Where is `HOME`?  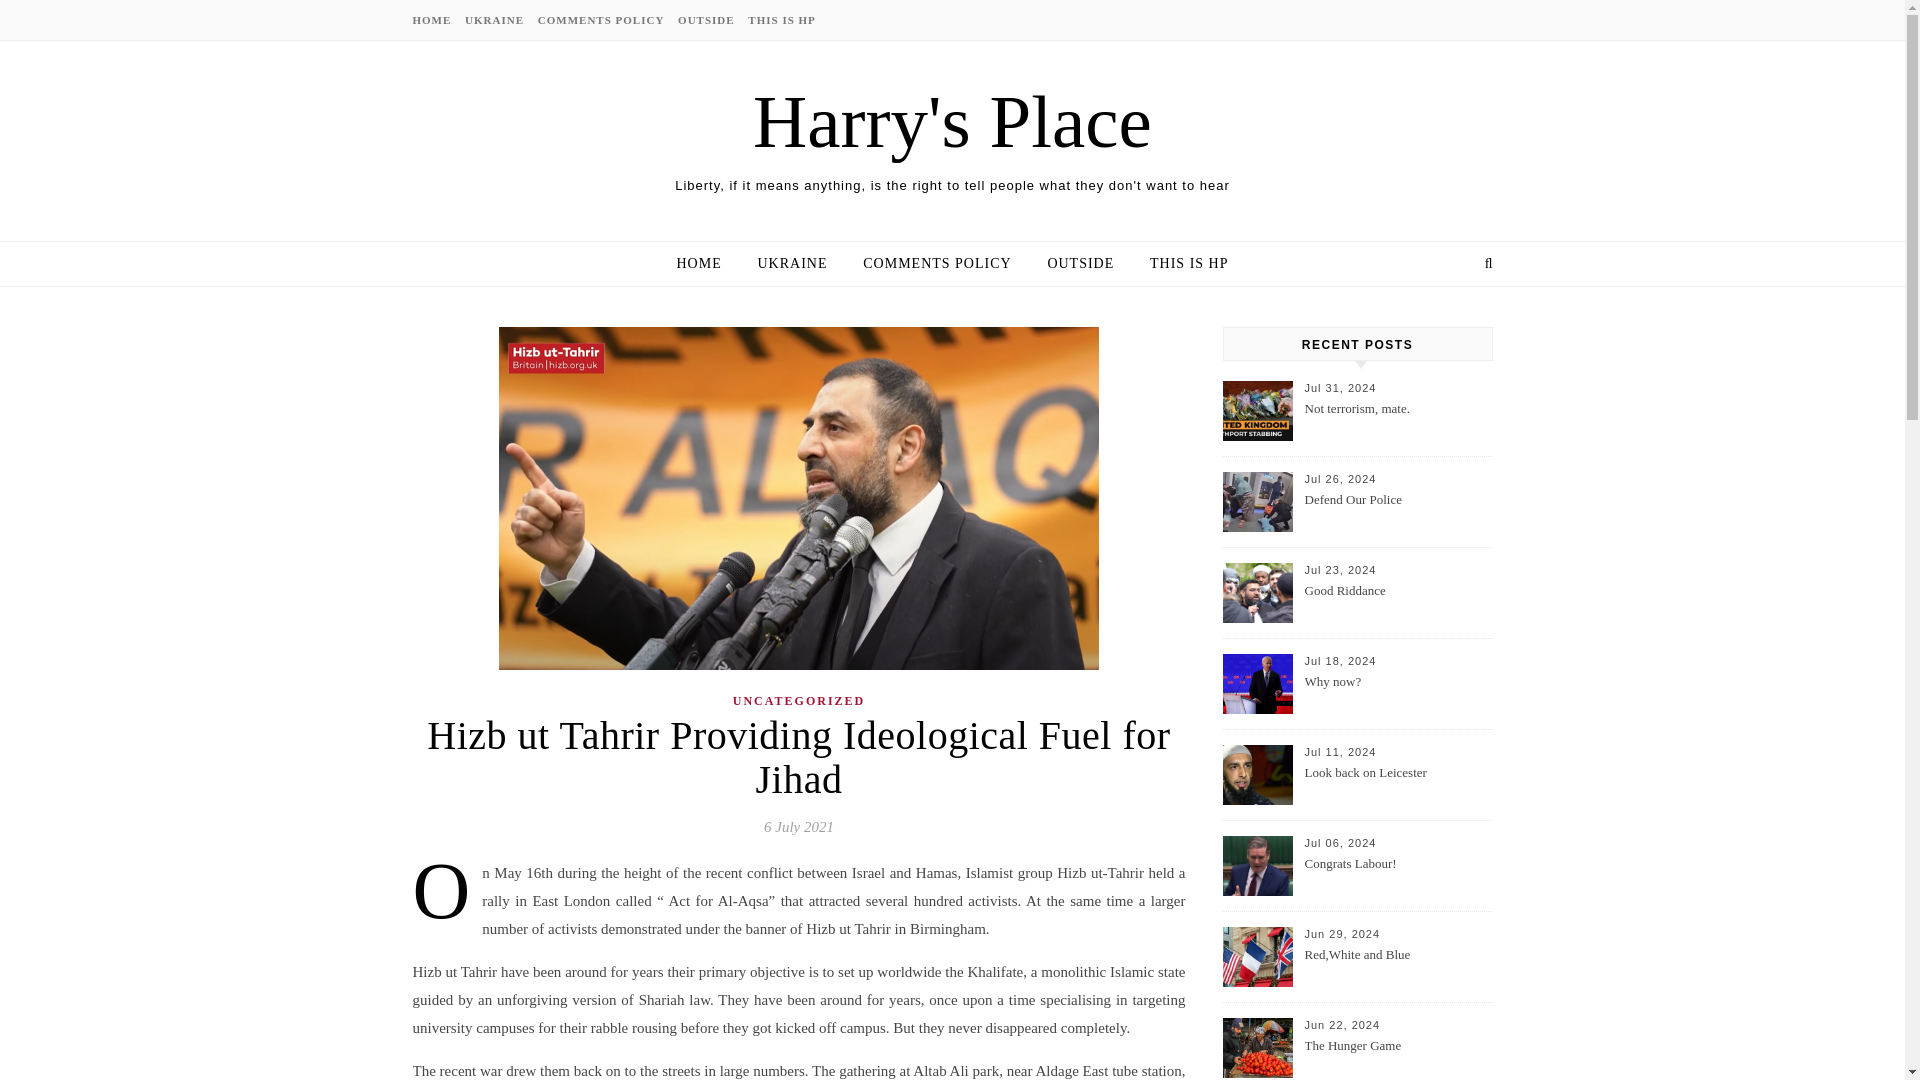
HOME is located at coordinates (434, 20).